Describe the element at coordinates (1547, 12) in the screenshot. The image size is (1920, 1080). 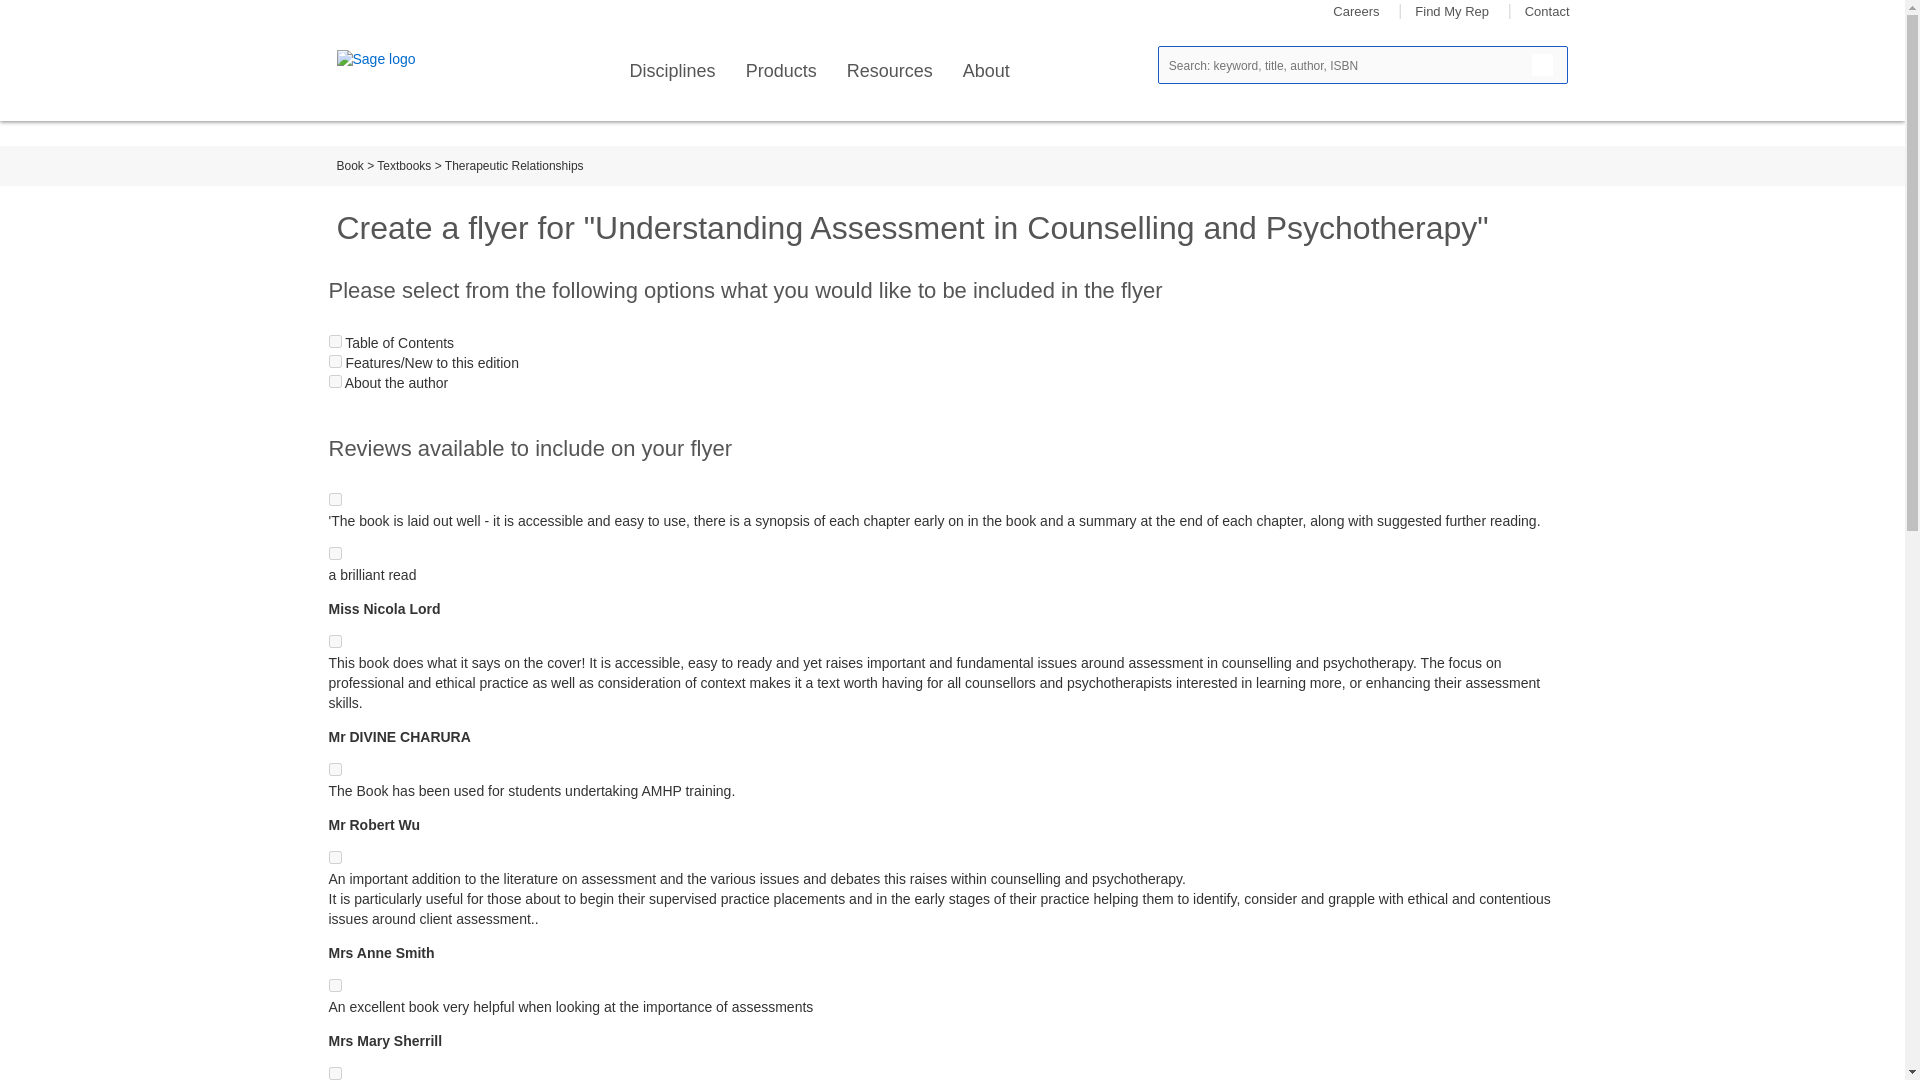
I see `Contact` at that location.